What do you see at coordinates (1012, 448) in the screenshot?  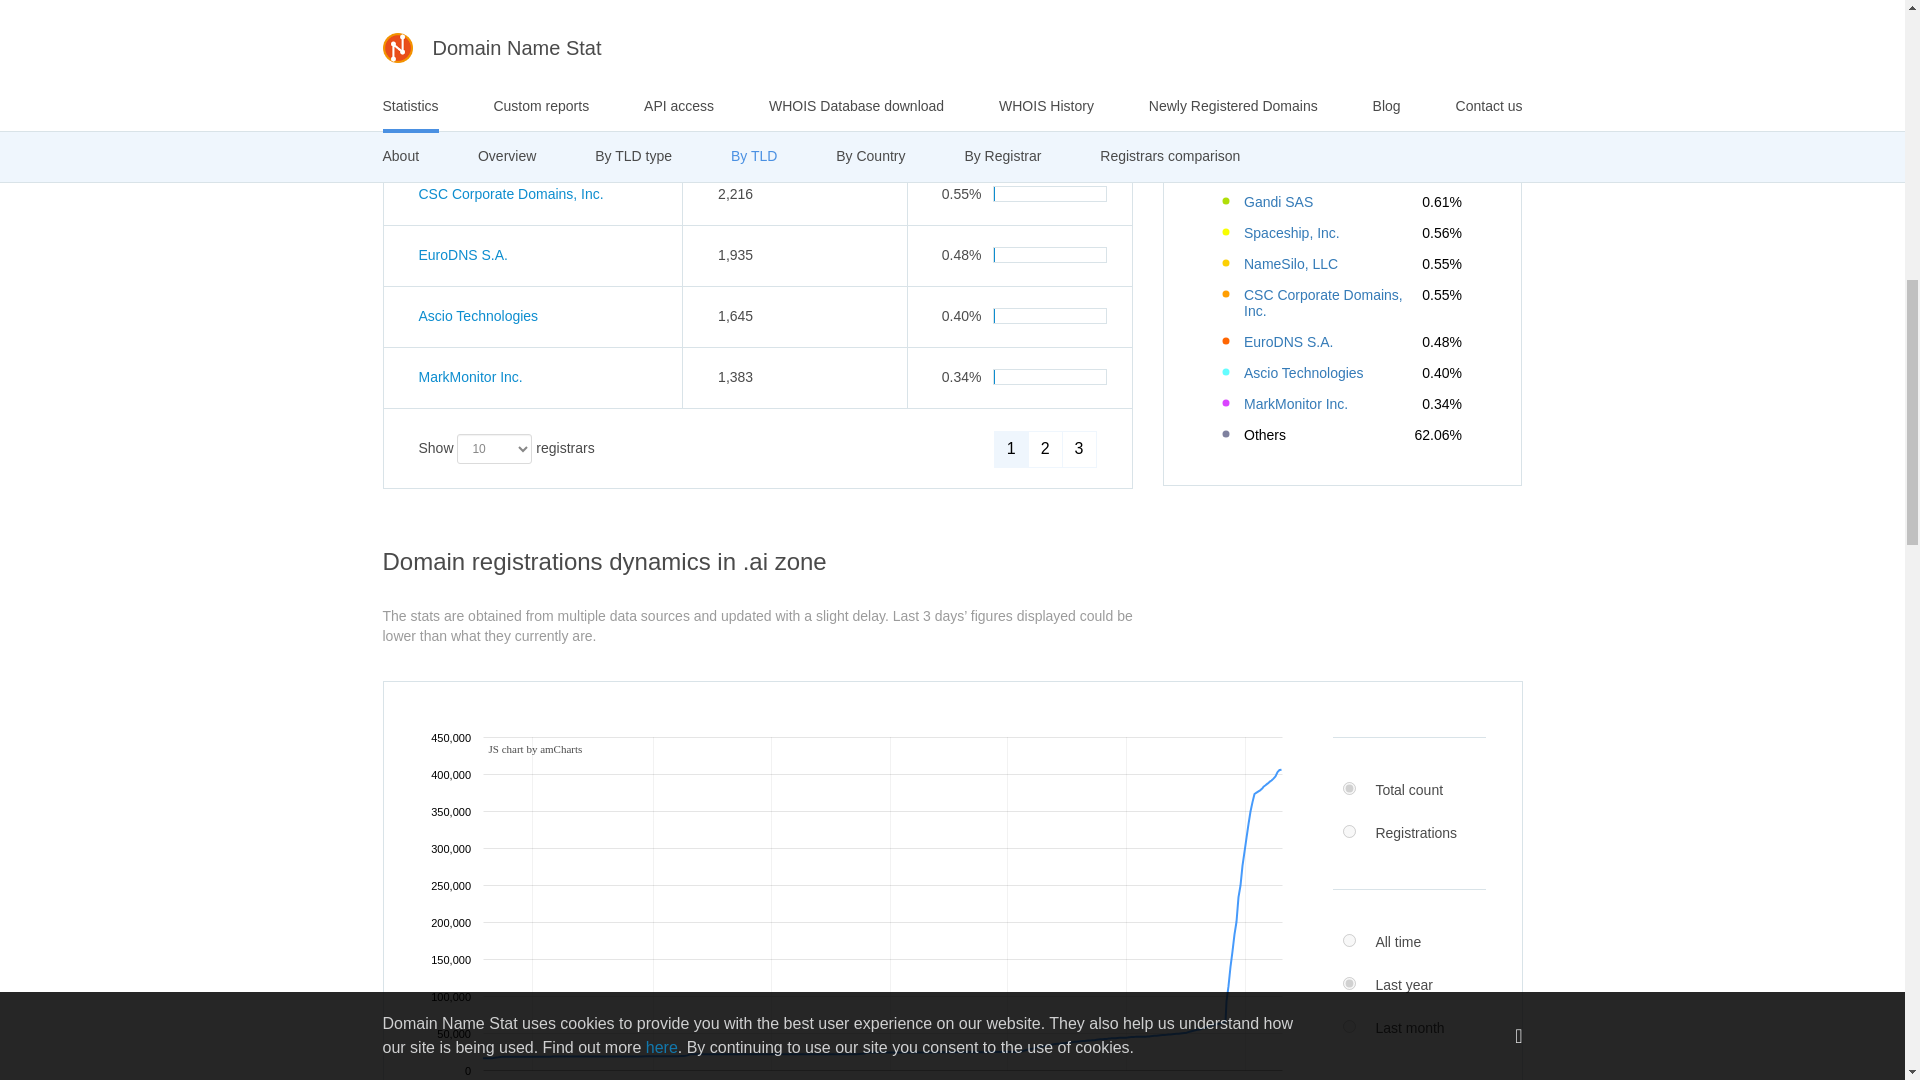 I see `1` at bounding box center [1012, 448].